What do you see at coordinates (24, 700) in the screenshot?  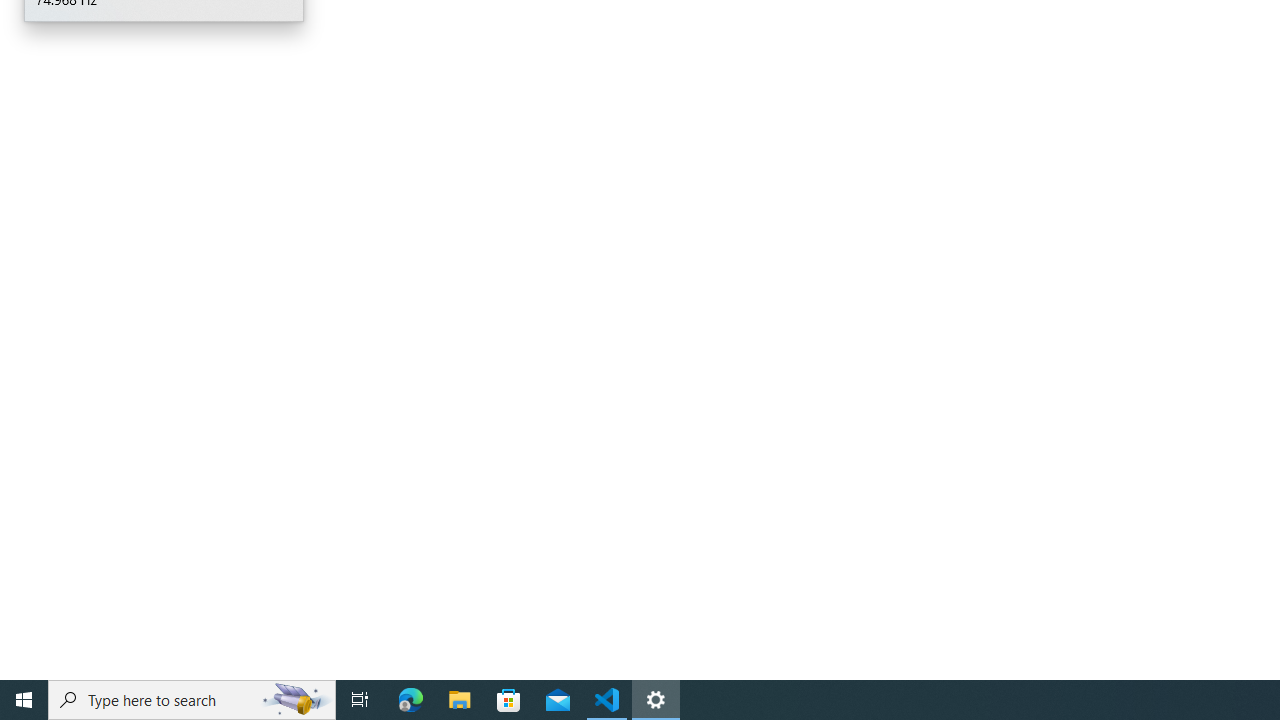 I see `Start` at bounding box center [24, 700].